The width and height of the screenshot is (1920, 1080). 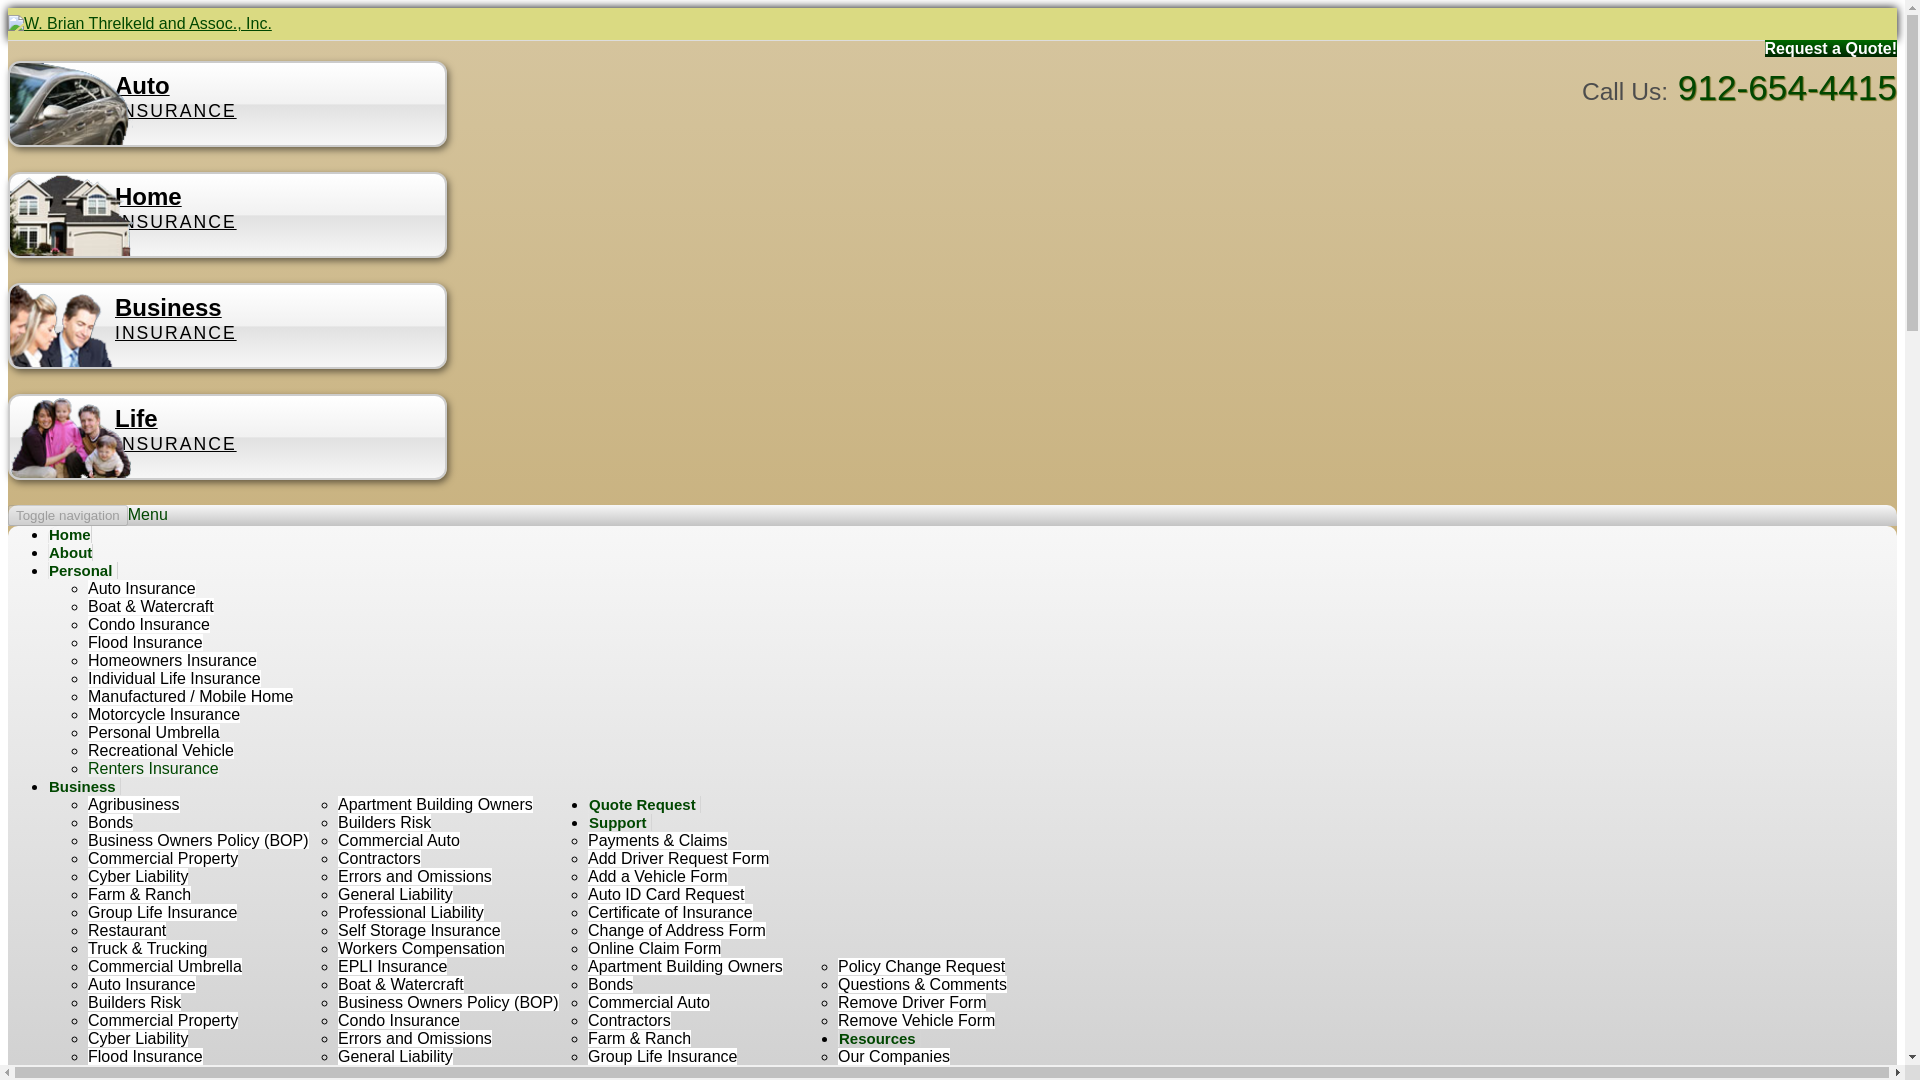 What do you see at coordinates (410, 912) in the screenshot?
I see `Professional Liability` at bounding box center [410, 912].